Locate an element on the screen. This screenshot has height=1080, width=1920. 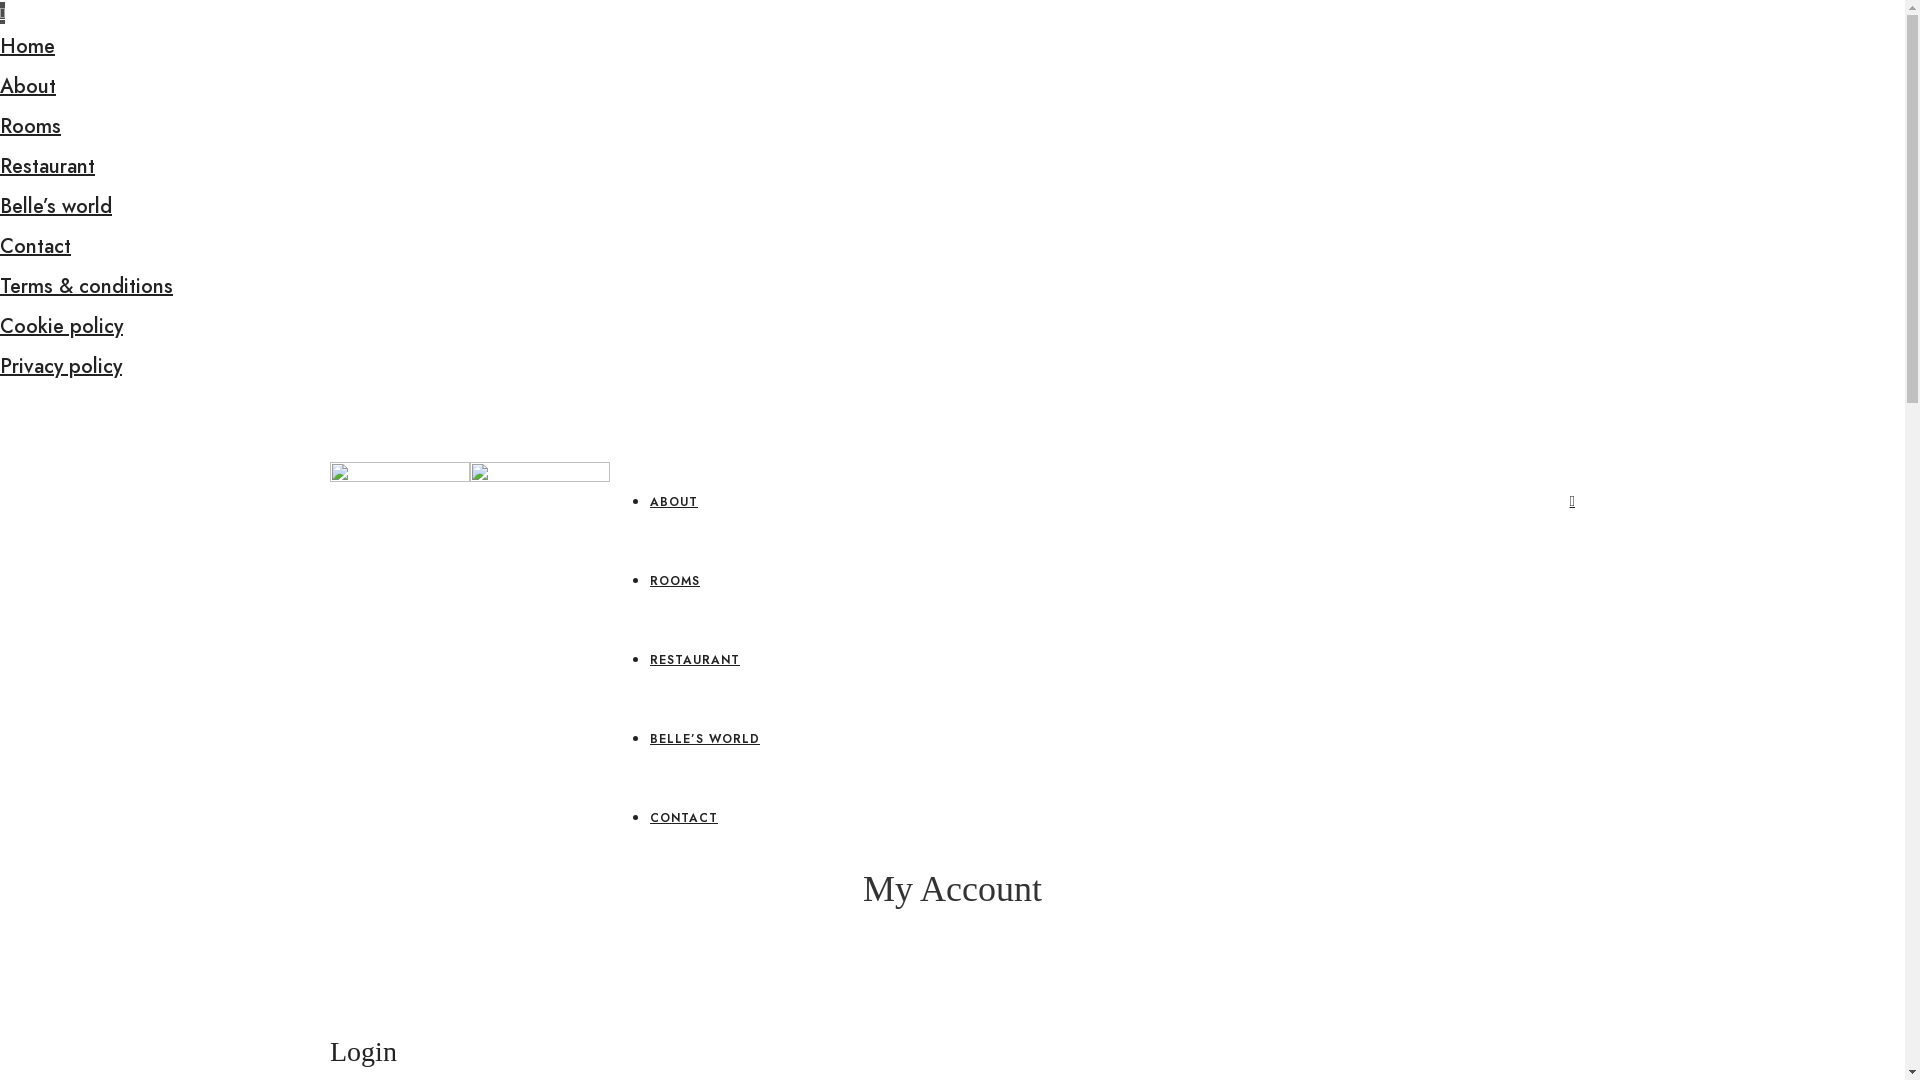
Home is located at coordinates (28, 46).